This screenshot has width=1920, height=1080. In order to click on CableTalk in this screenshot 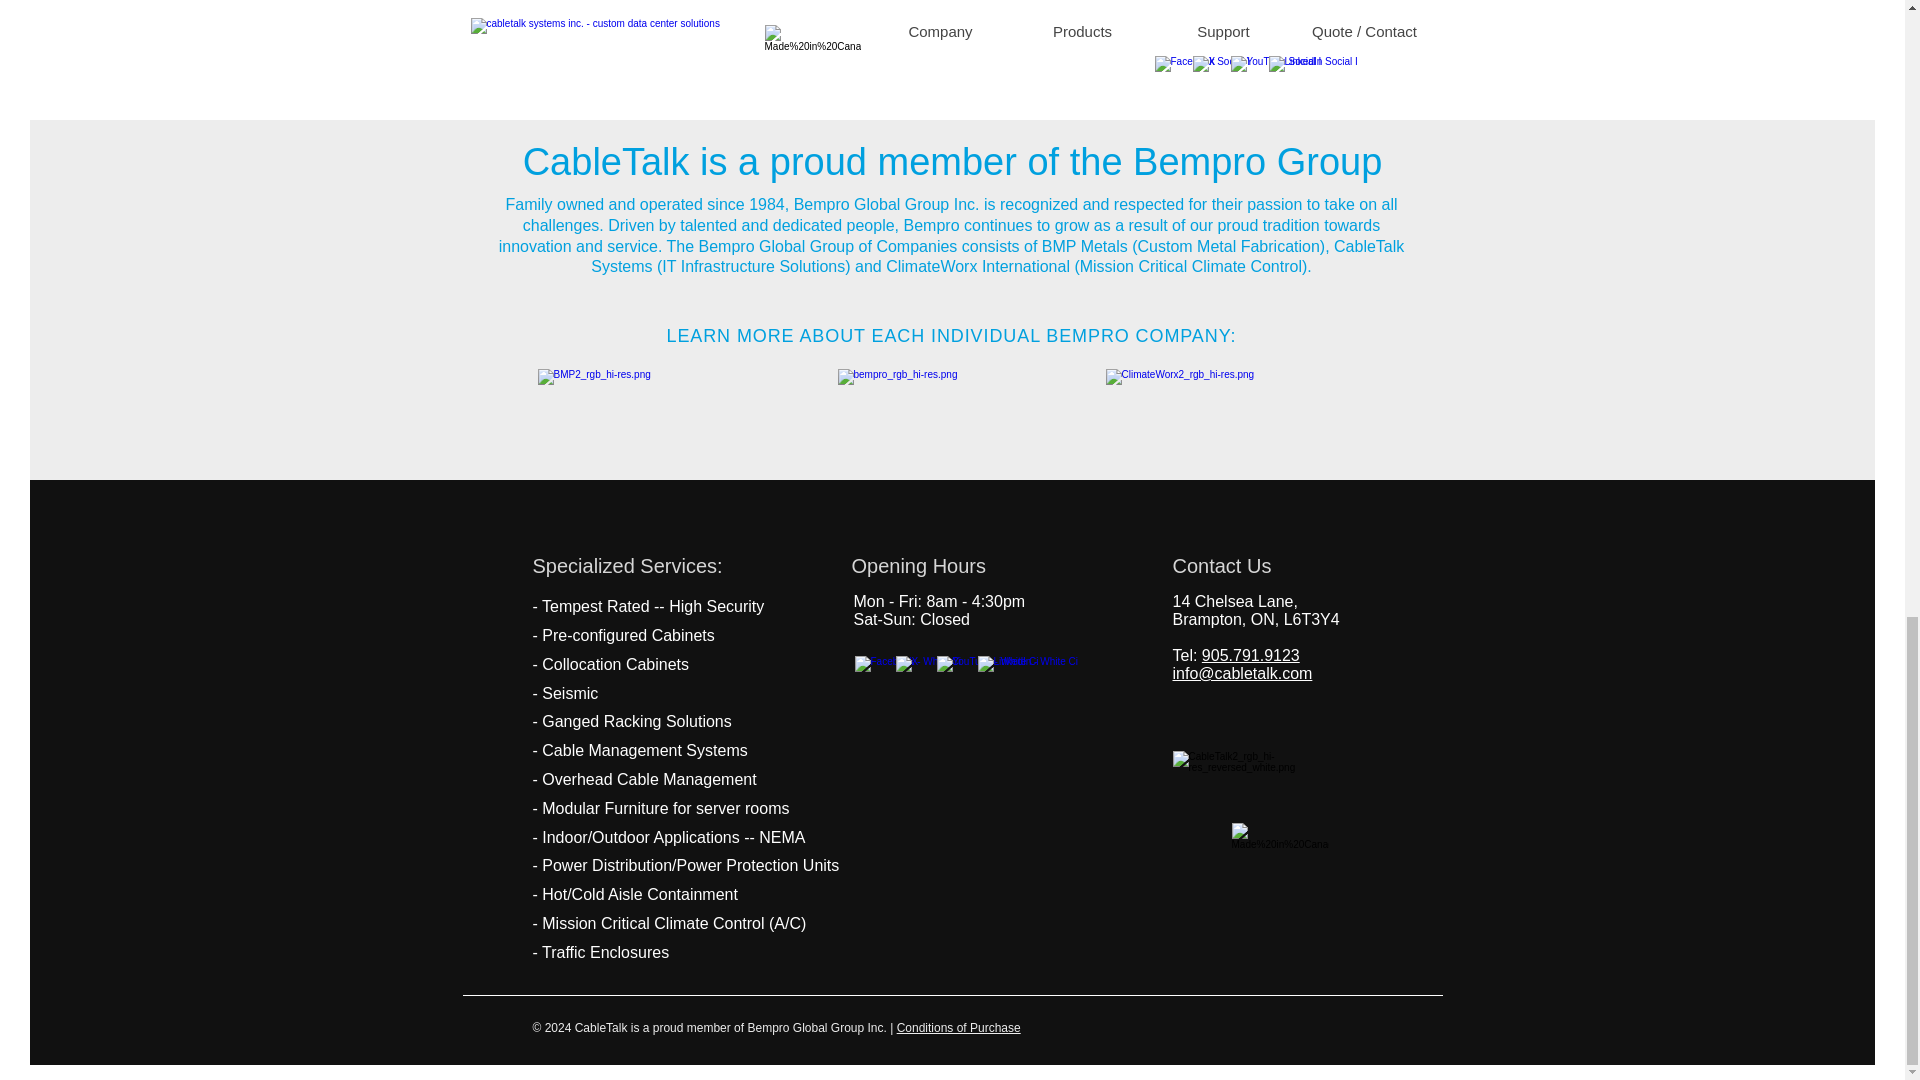, I will do `click(1264, 772)`.